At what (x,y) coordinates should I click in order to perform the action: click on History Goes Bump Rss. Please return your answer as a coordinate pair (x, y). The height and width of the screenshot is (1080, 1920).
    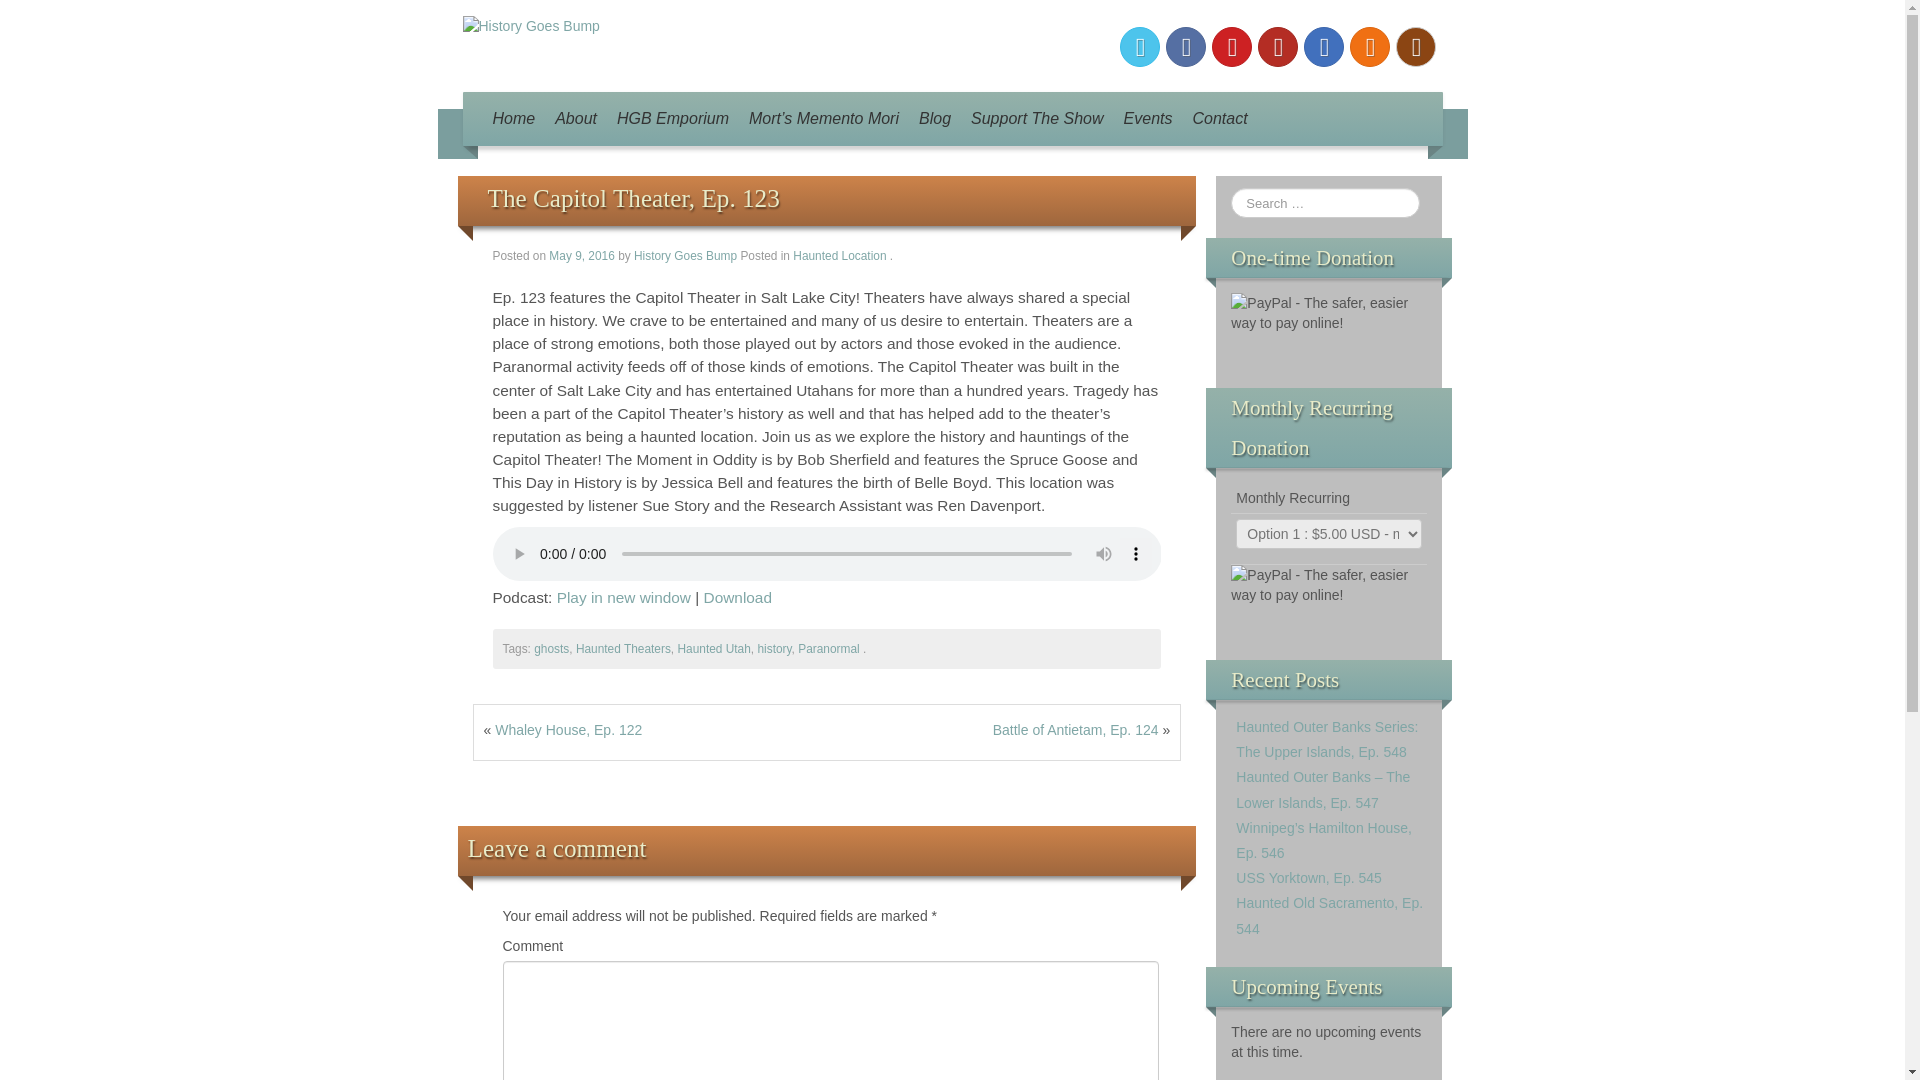
    Looking at the image, I should click on (1370, 46).